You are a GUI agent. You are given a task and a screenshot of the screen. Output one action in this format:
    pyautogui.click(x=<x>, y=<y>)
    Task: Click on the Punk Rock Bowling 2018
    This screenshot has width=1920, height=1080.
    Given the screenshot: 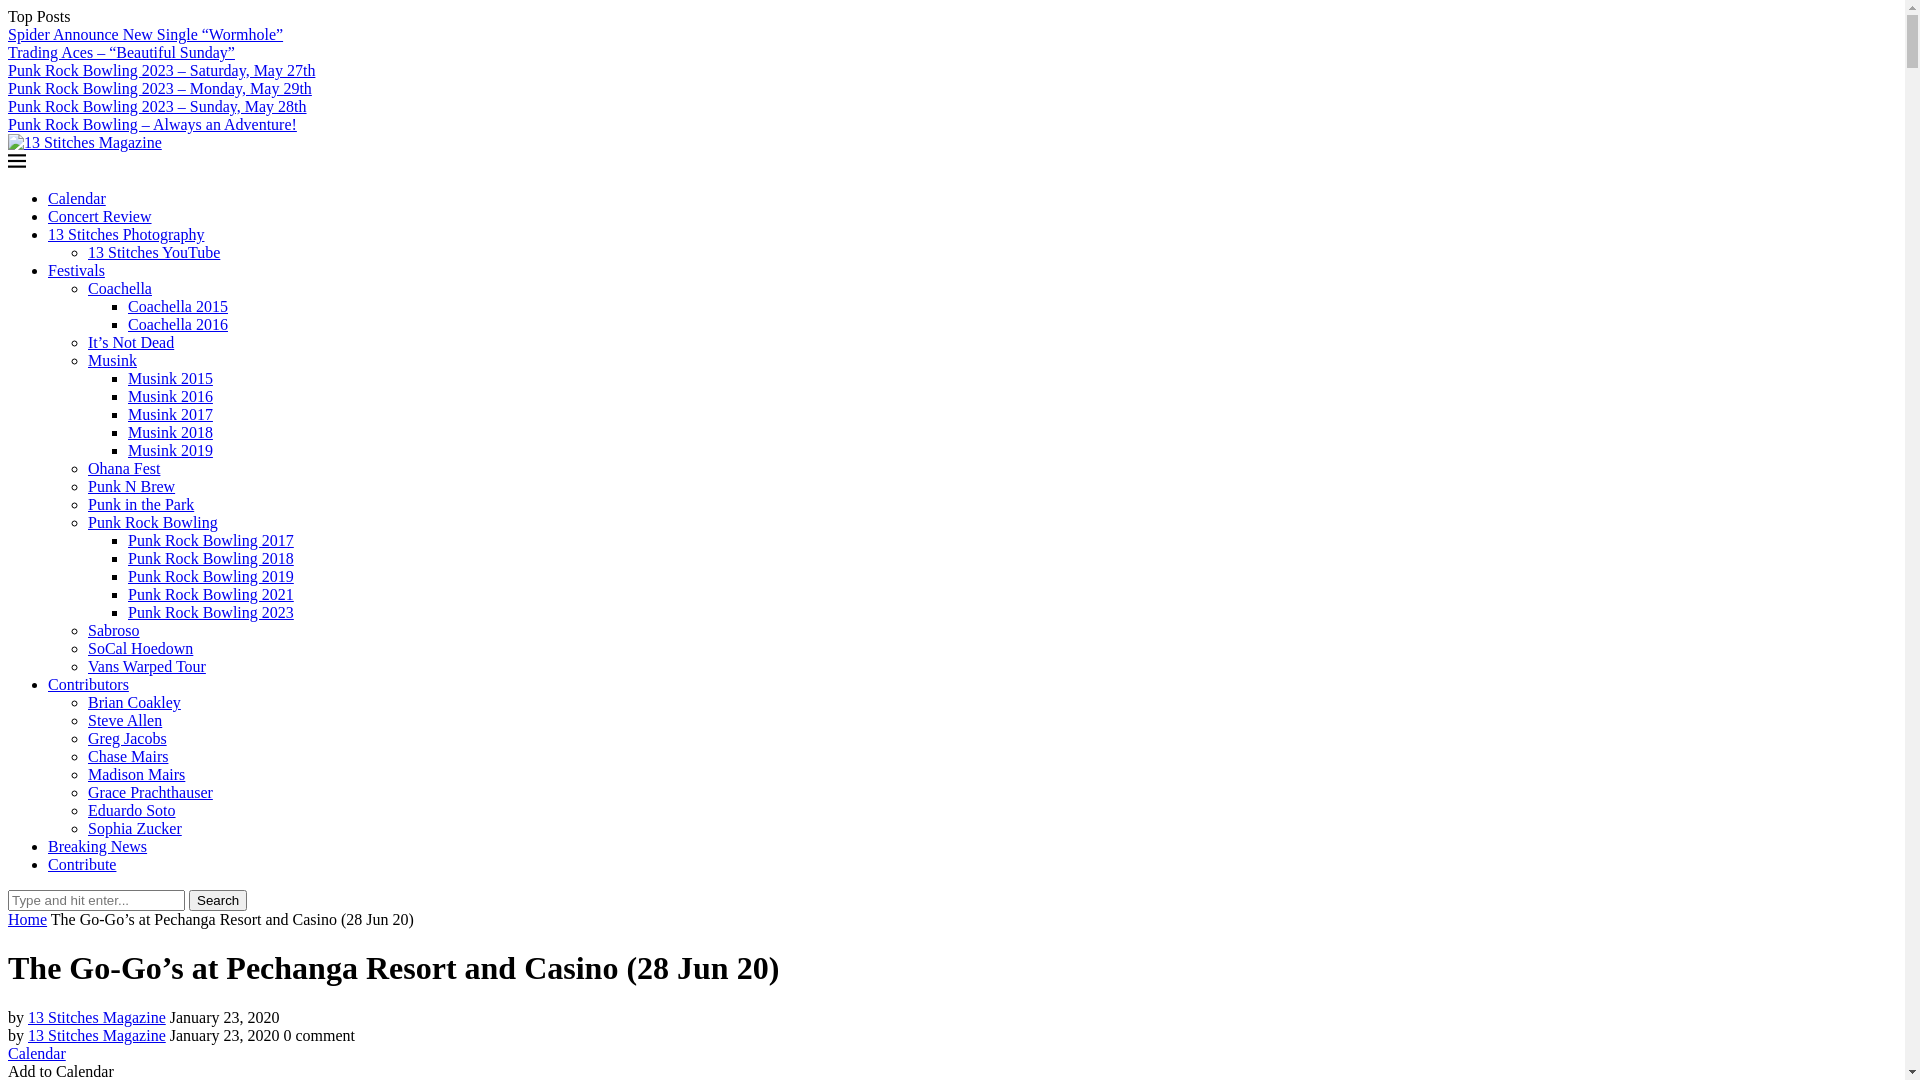 What is the action you would take?
    pyautogui.click(x=211, y=558)
    